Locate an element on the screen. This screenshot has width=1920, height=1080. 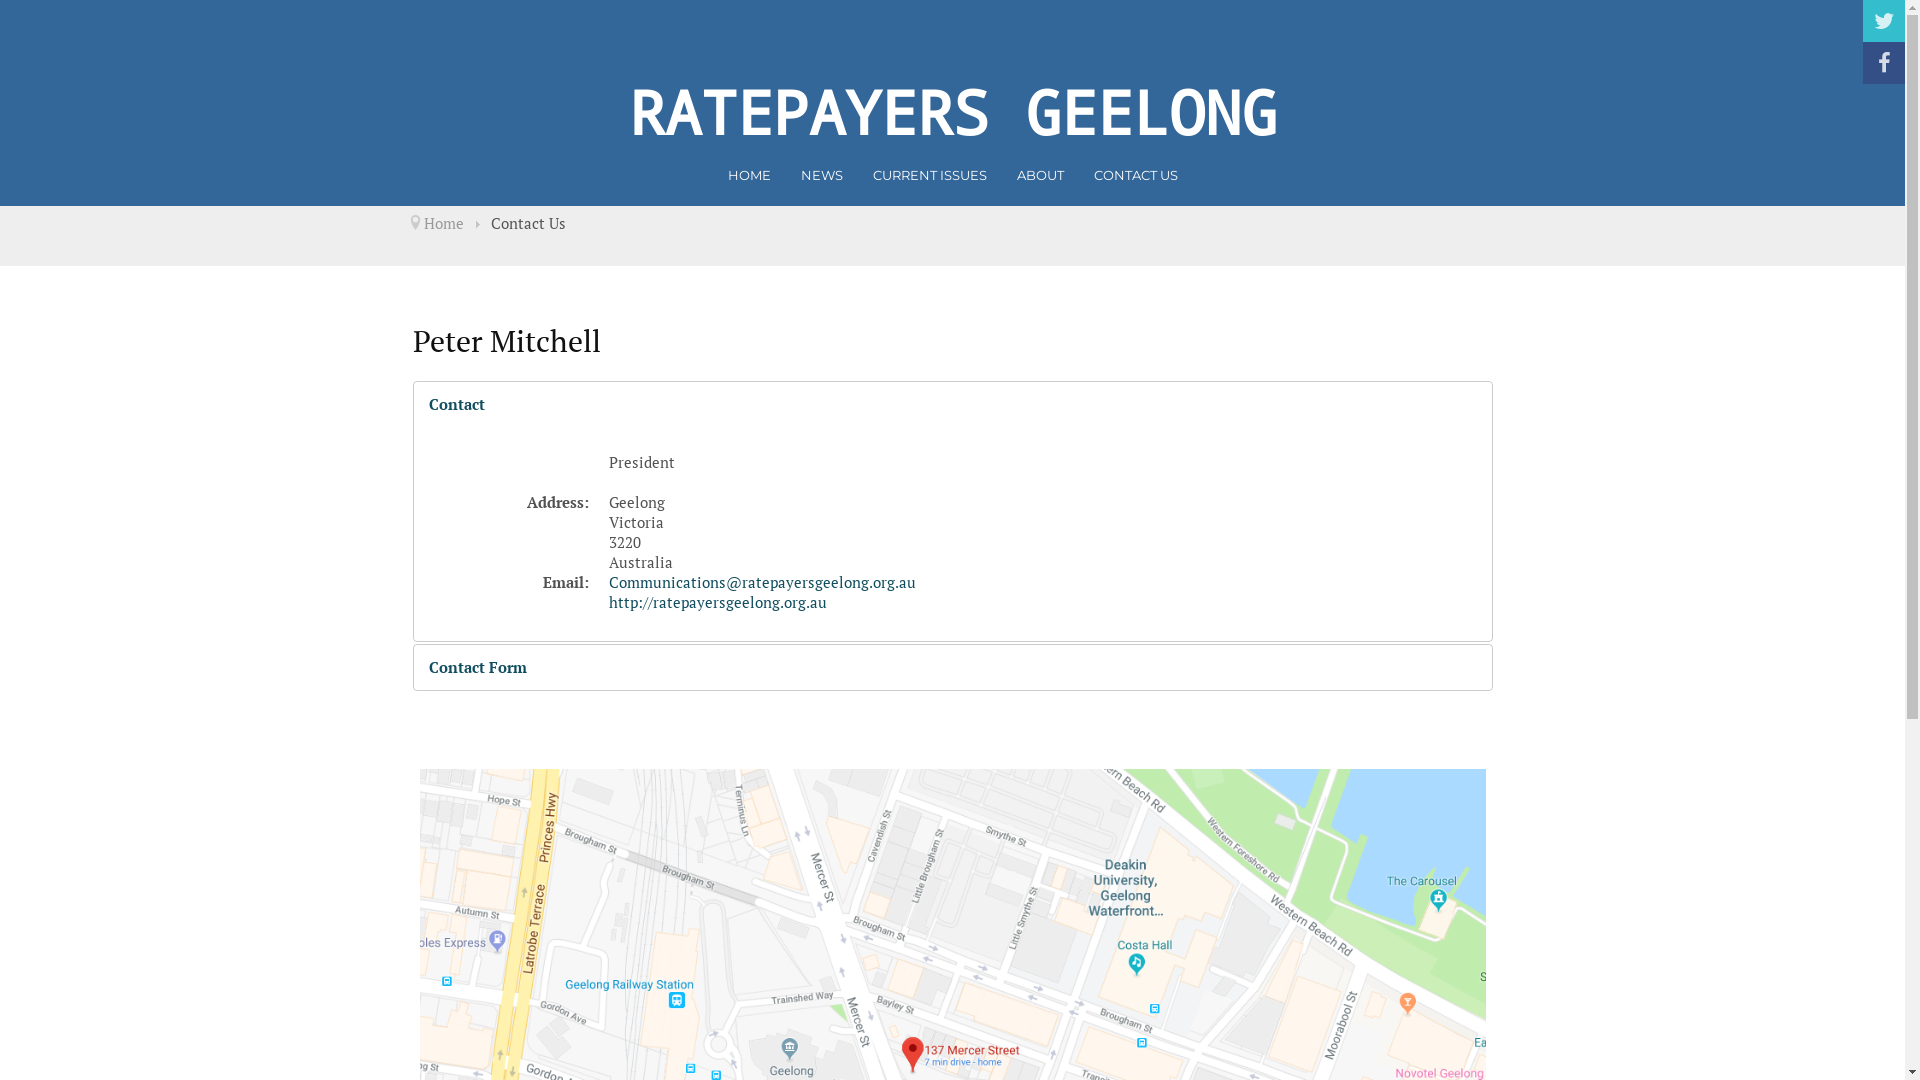
Communications@ratepayersgeelong.org.au is located at coordinates (762, 582).